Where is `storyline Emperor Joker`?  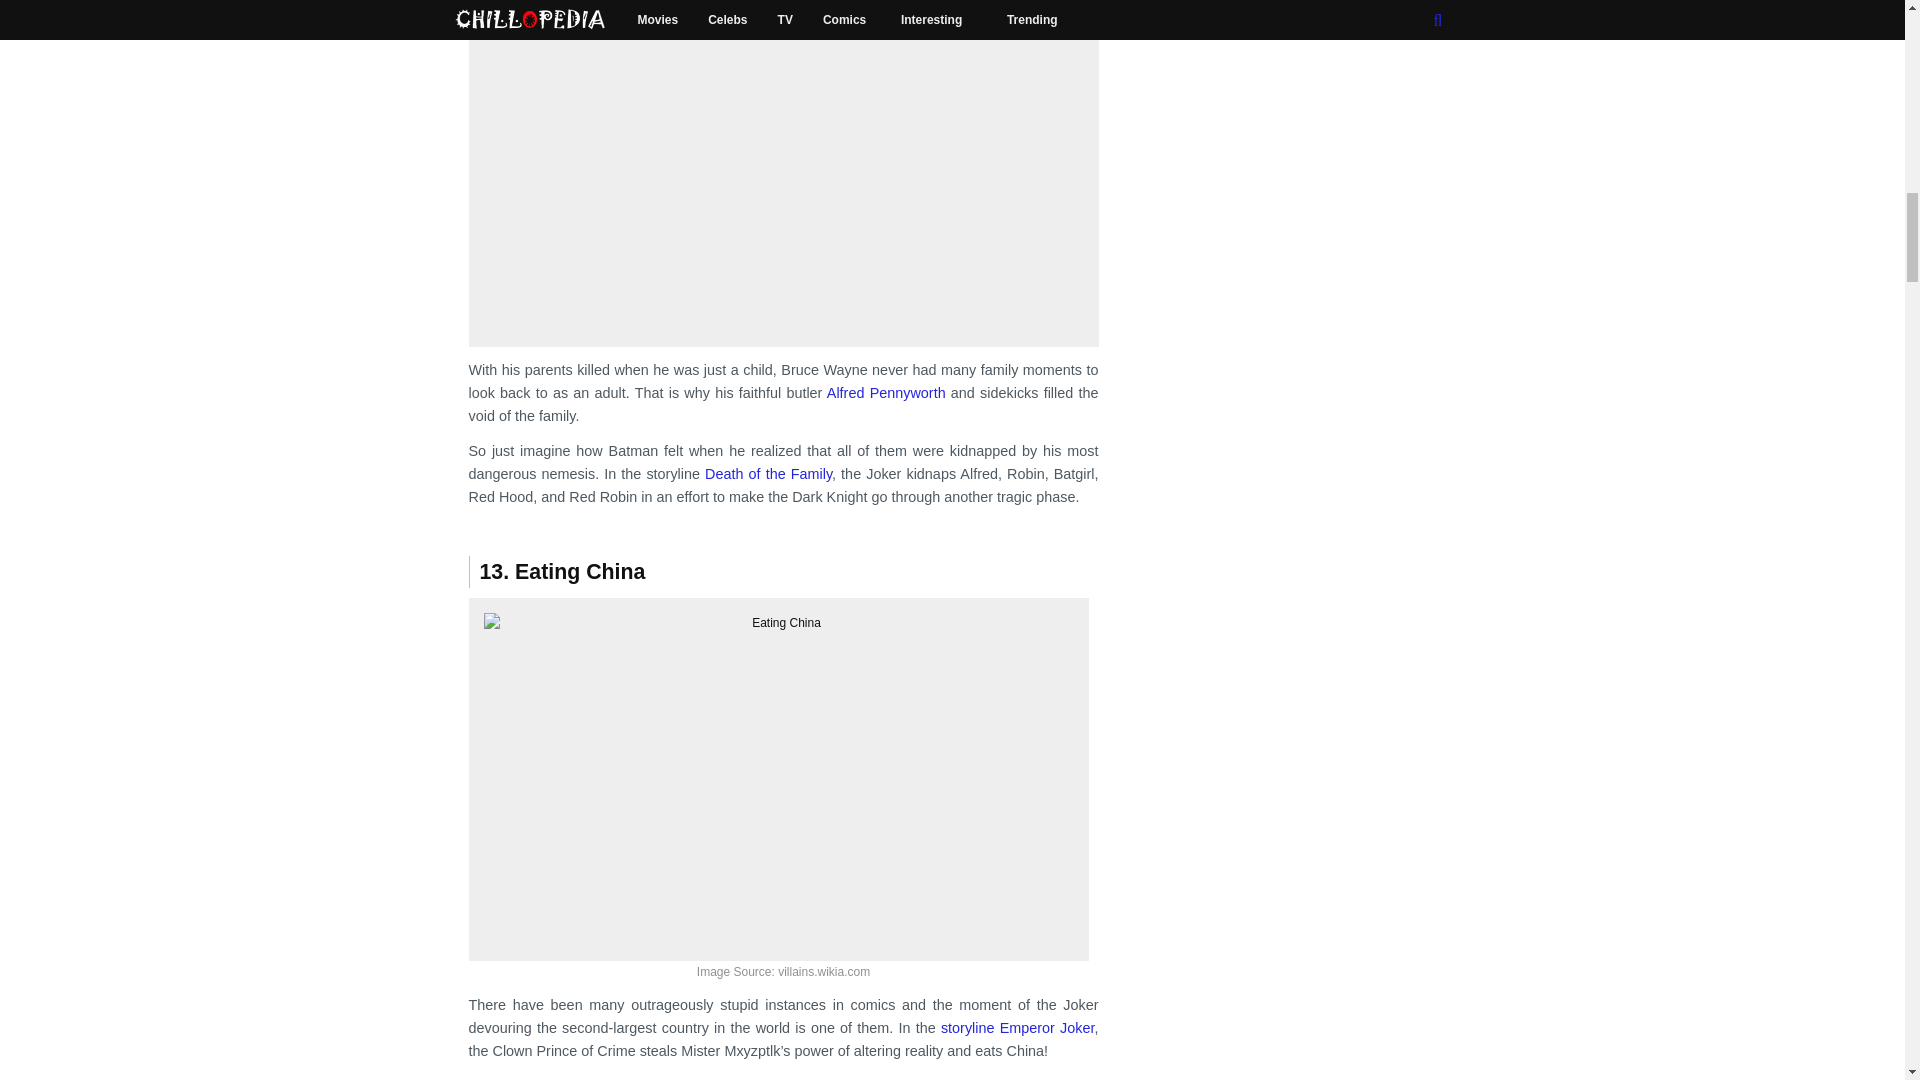
storyline Emperor Joker is located at coordinates (1017, 1027).